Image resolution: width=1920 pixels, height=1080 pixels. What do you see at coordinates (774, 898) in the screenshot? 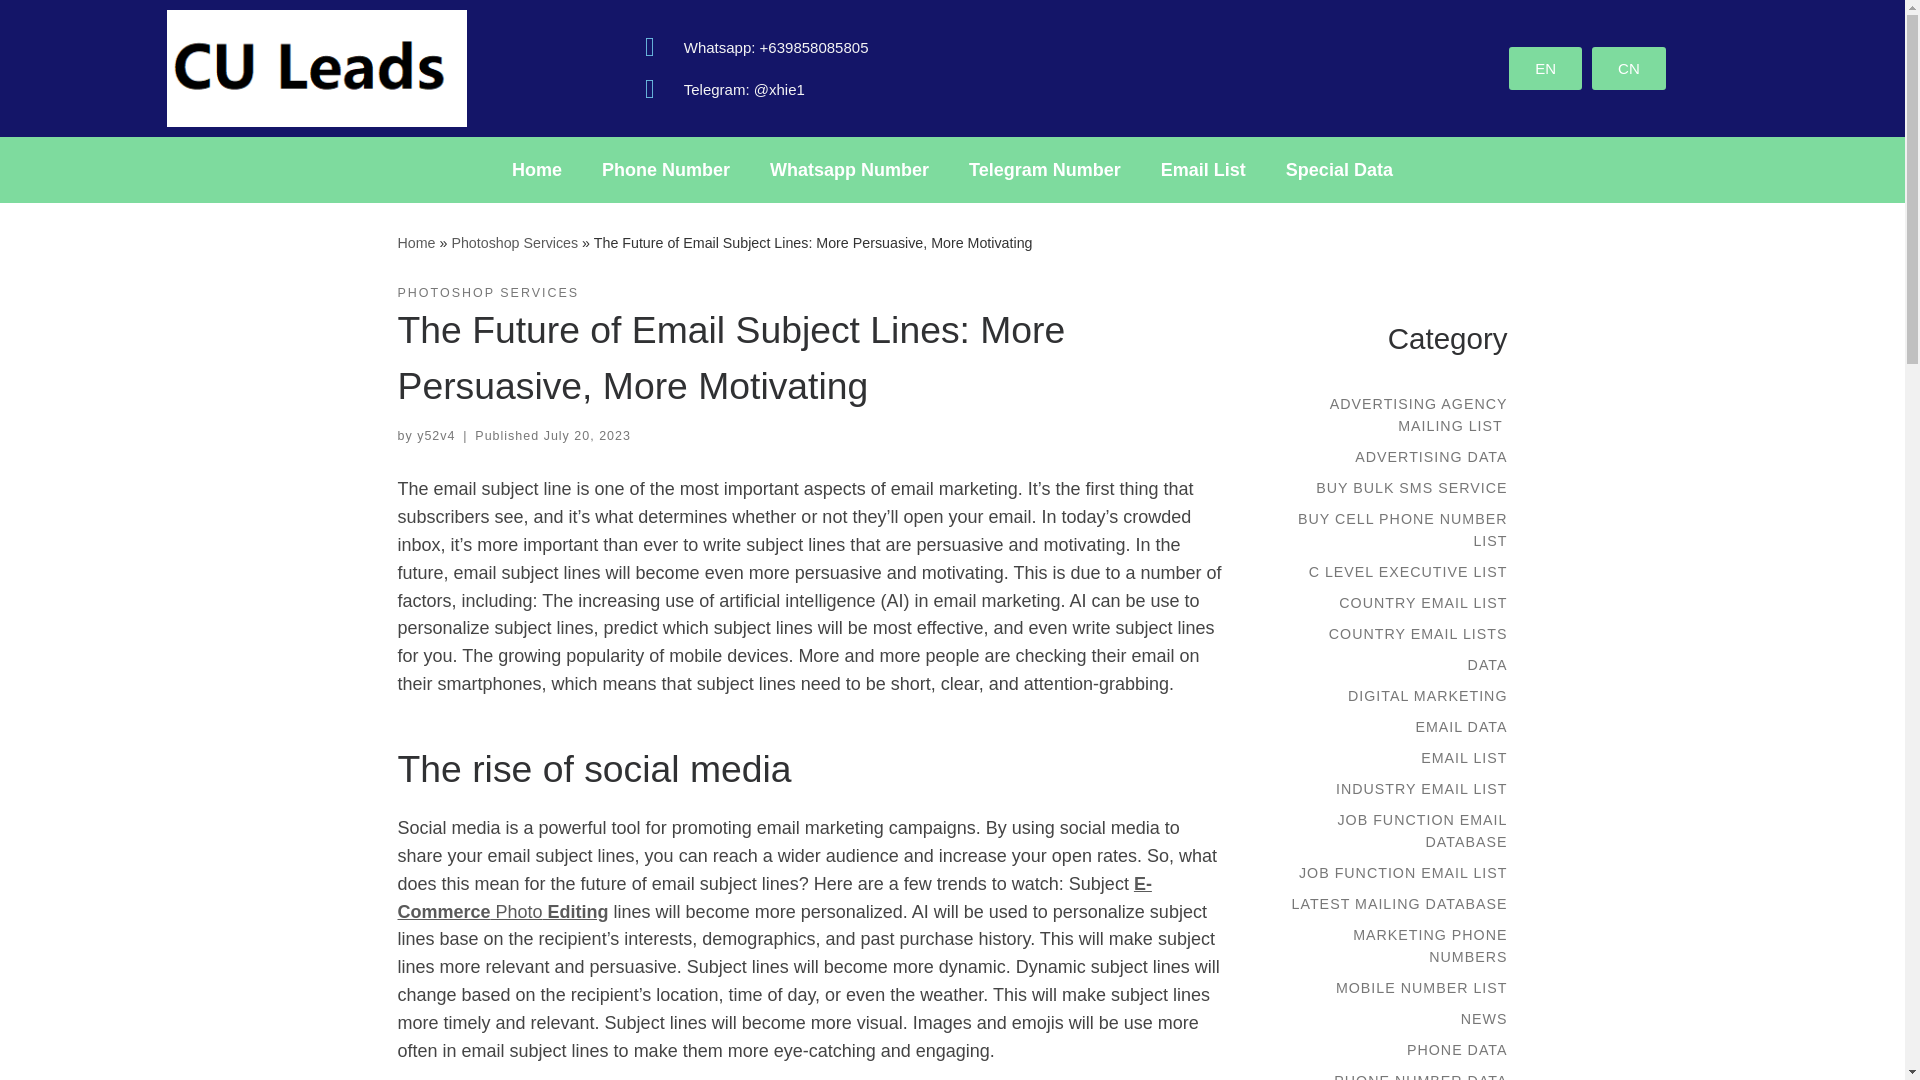
I see `E-Commerce Photo Editing` at bounding box center [774, 898].